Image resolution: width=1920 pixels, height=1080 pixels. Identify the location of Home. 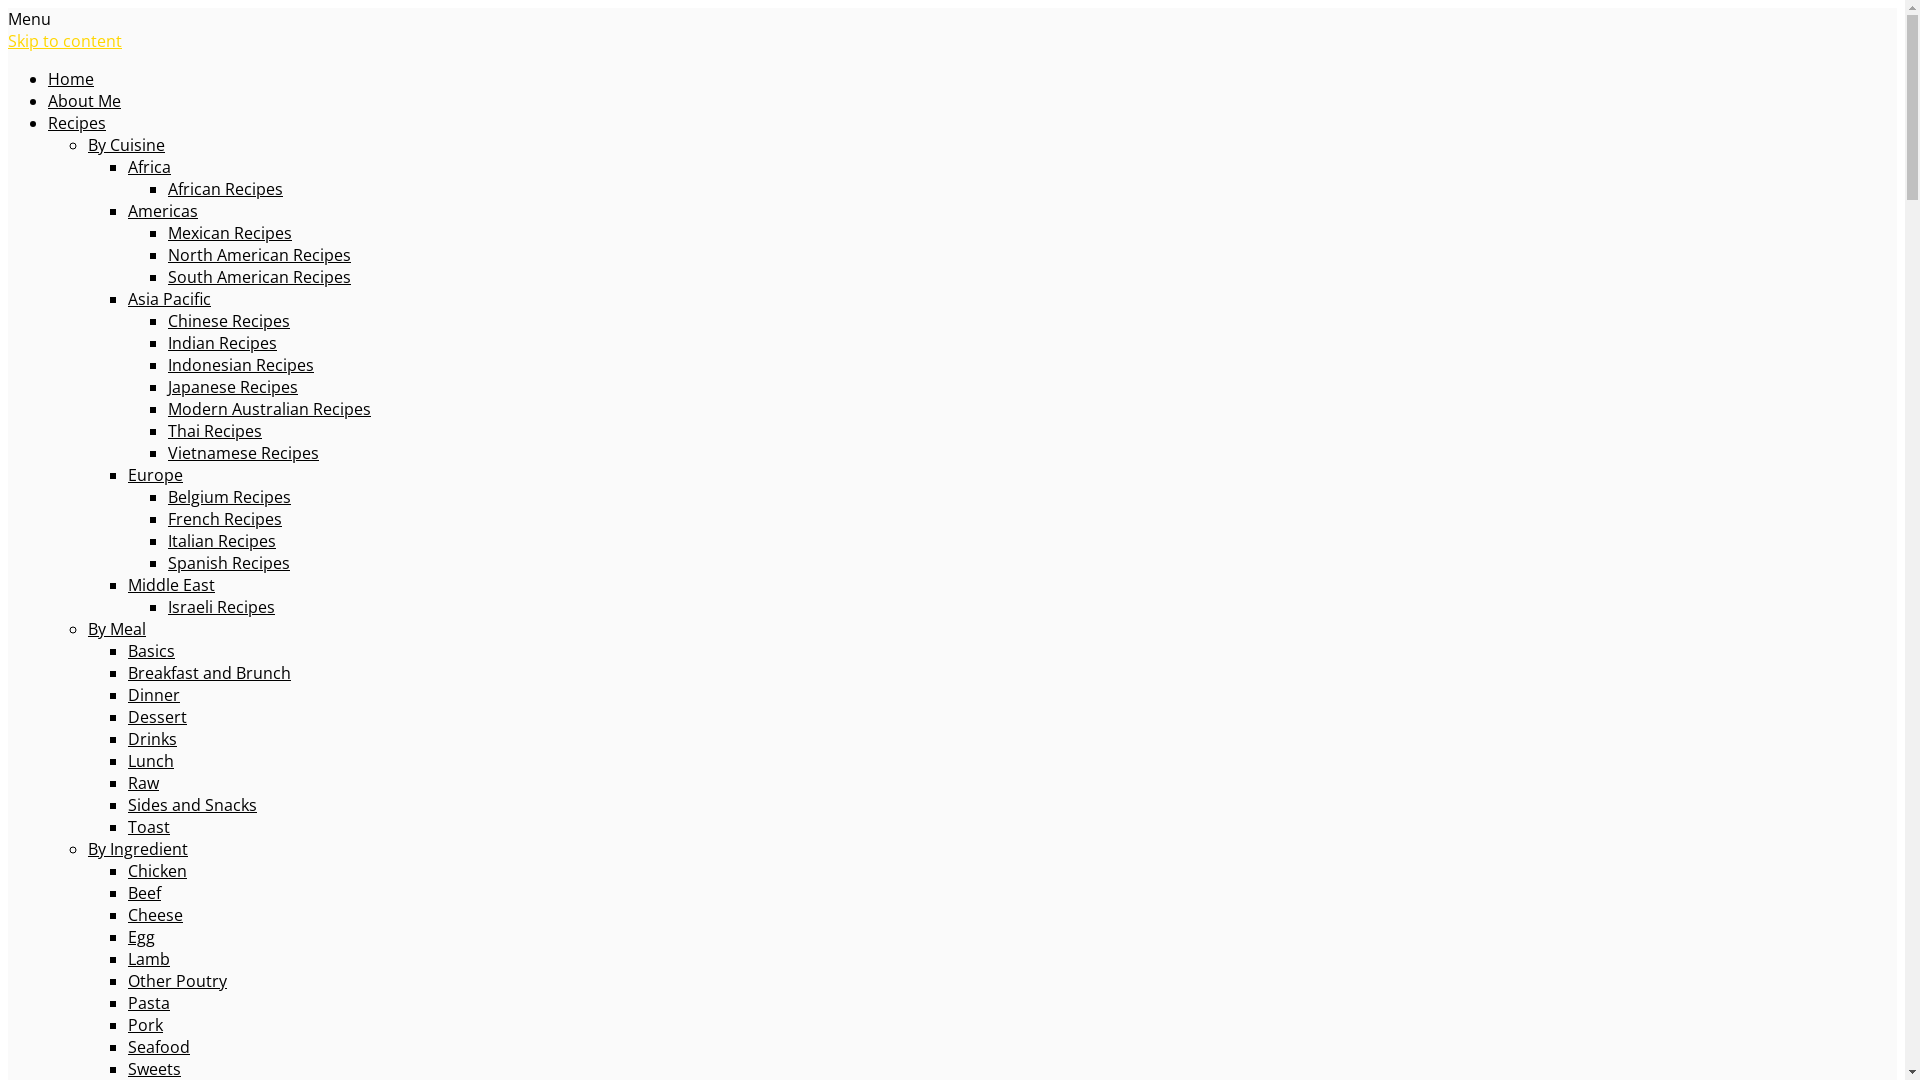
(71, 79).